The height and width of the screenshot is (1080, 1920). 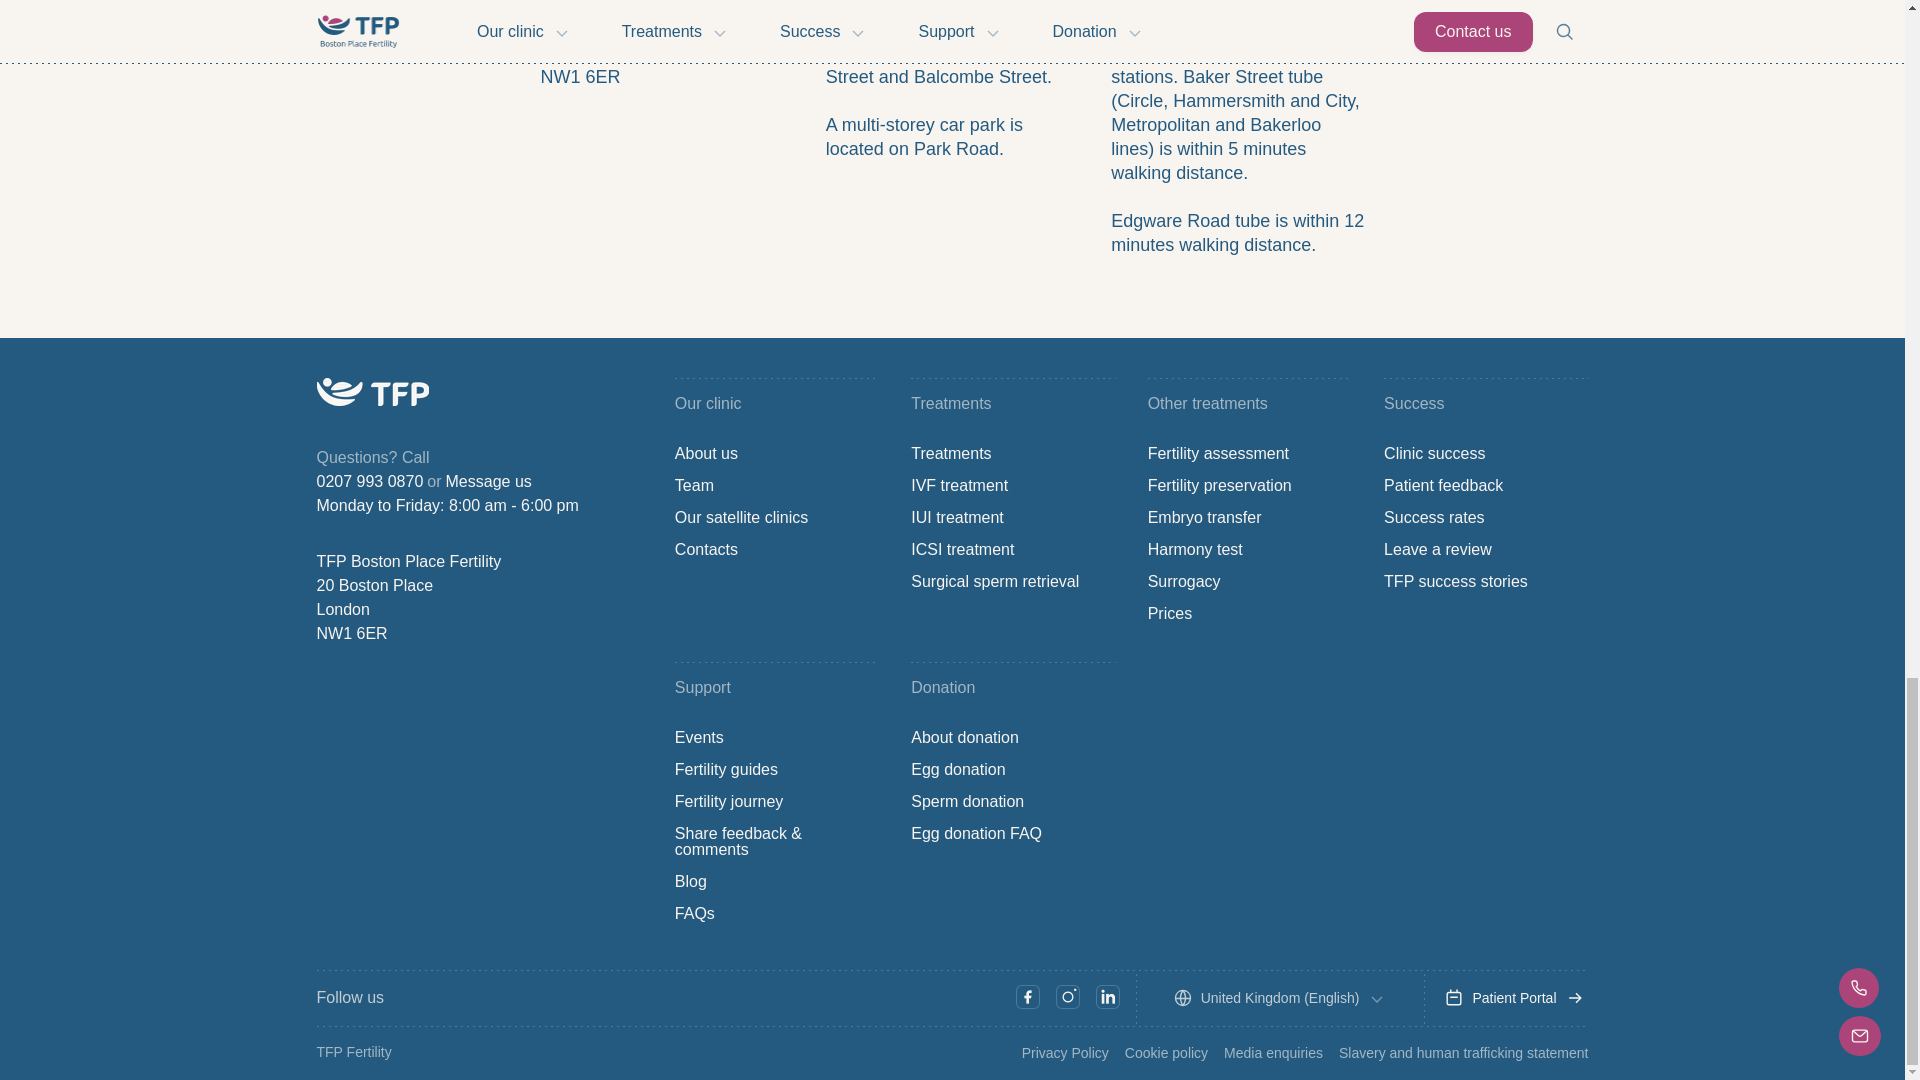 I want to click on Fertility assessment, so click(x=1218, y=454).